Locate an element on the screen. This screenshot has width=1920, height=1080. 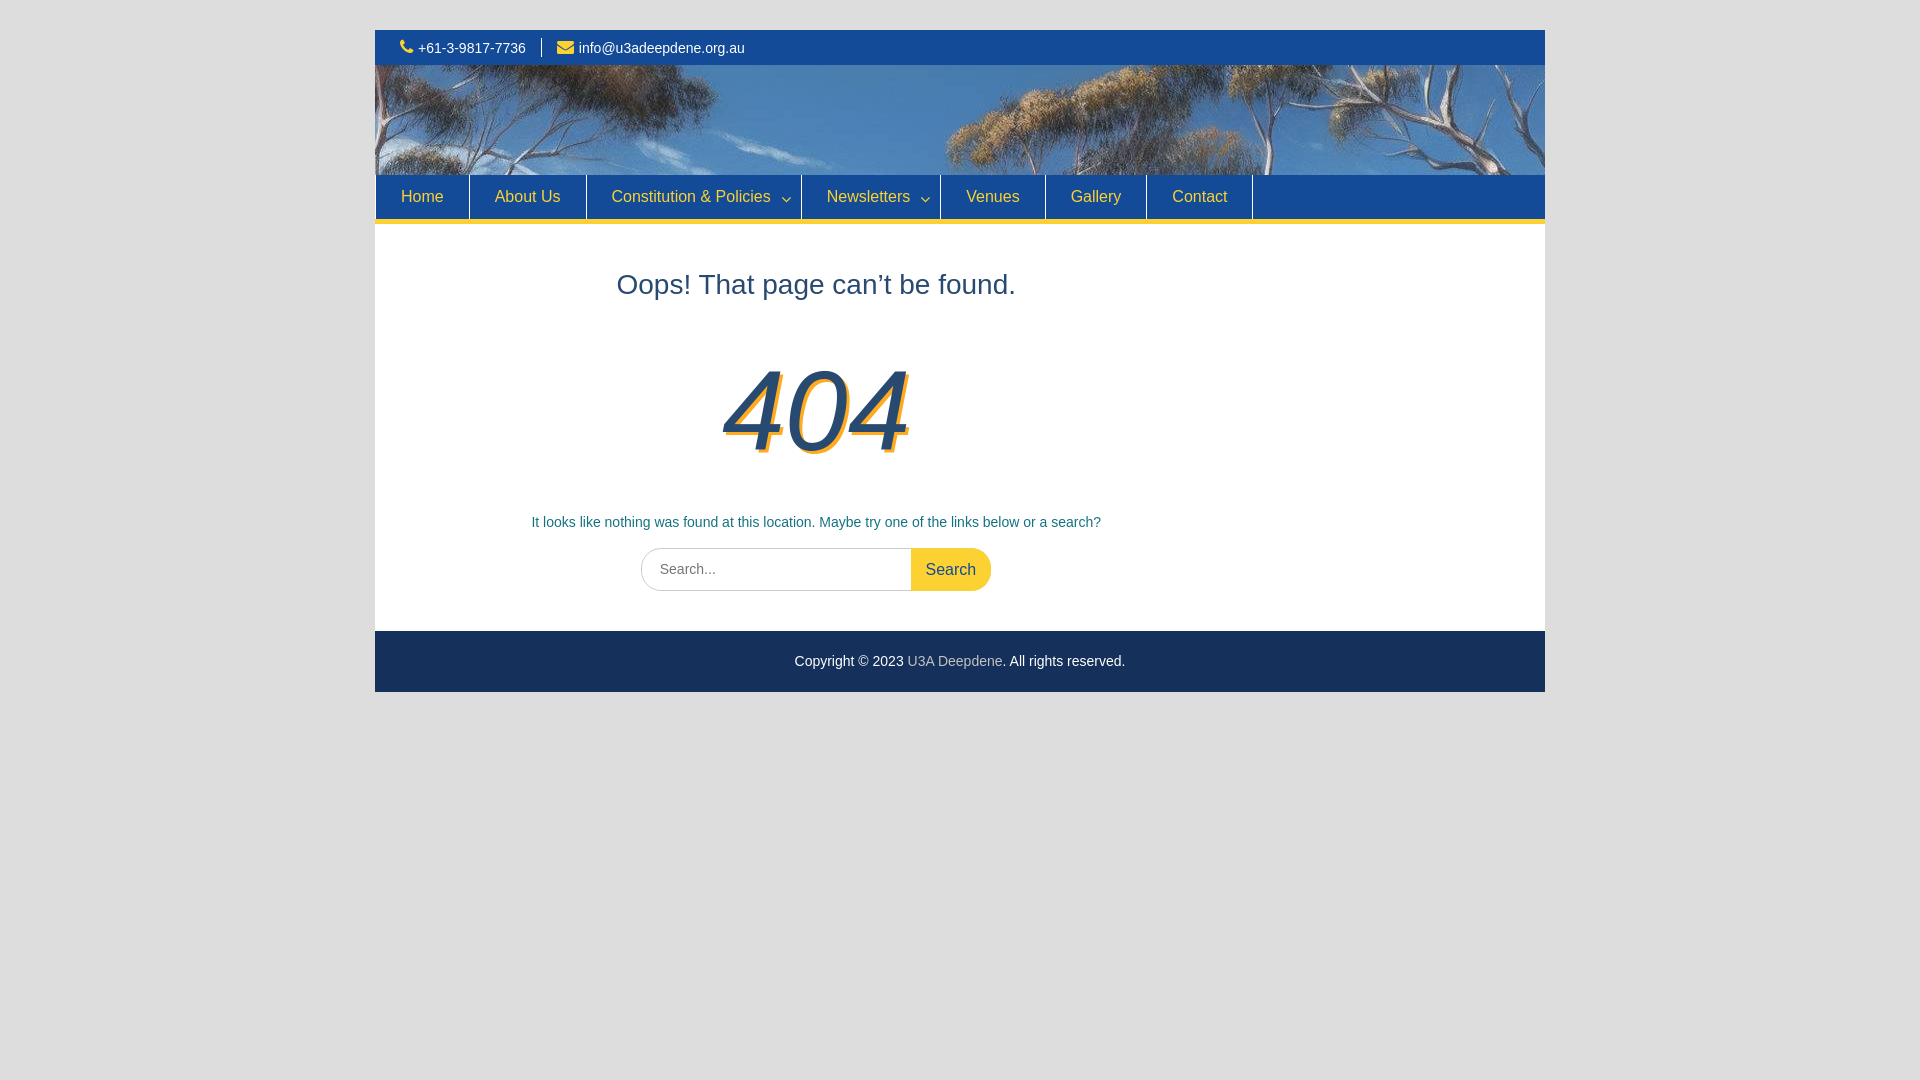
+61-3-9817-7736 is located at coordinates (472, 48).